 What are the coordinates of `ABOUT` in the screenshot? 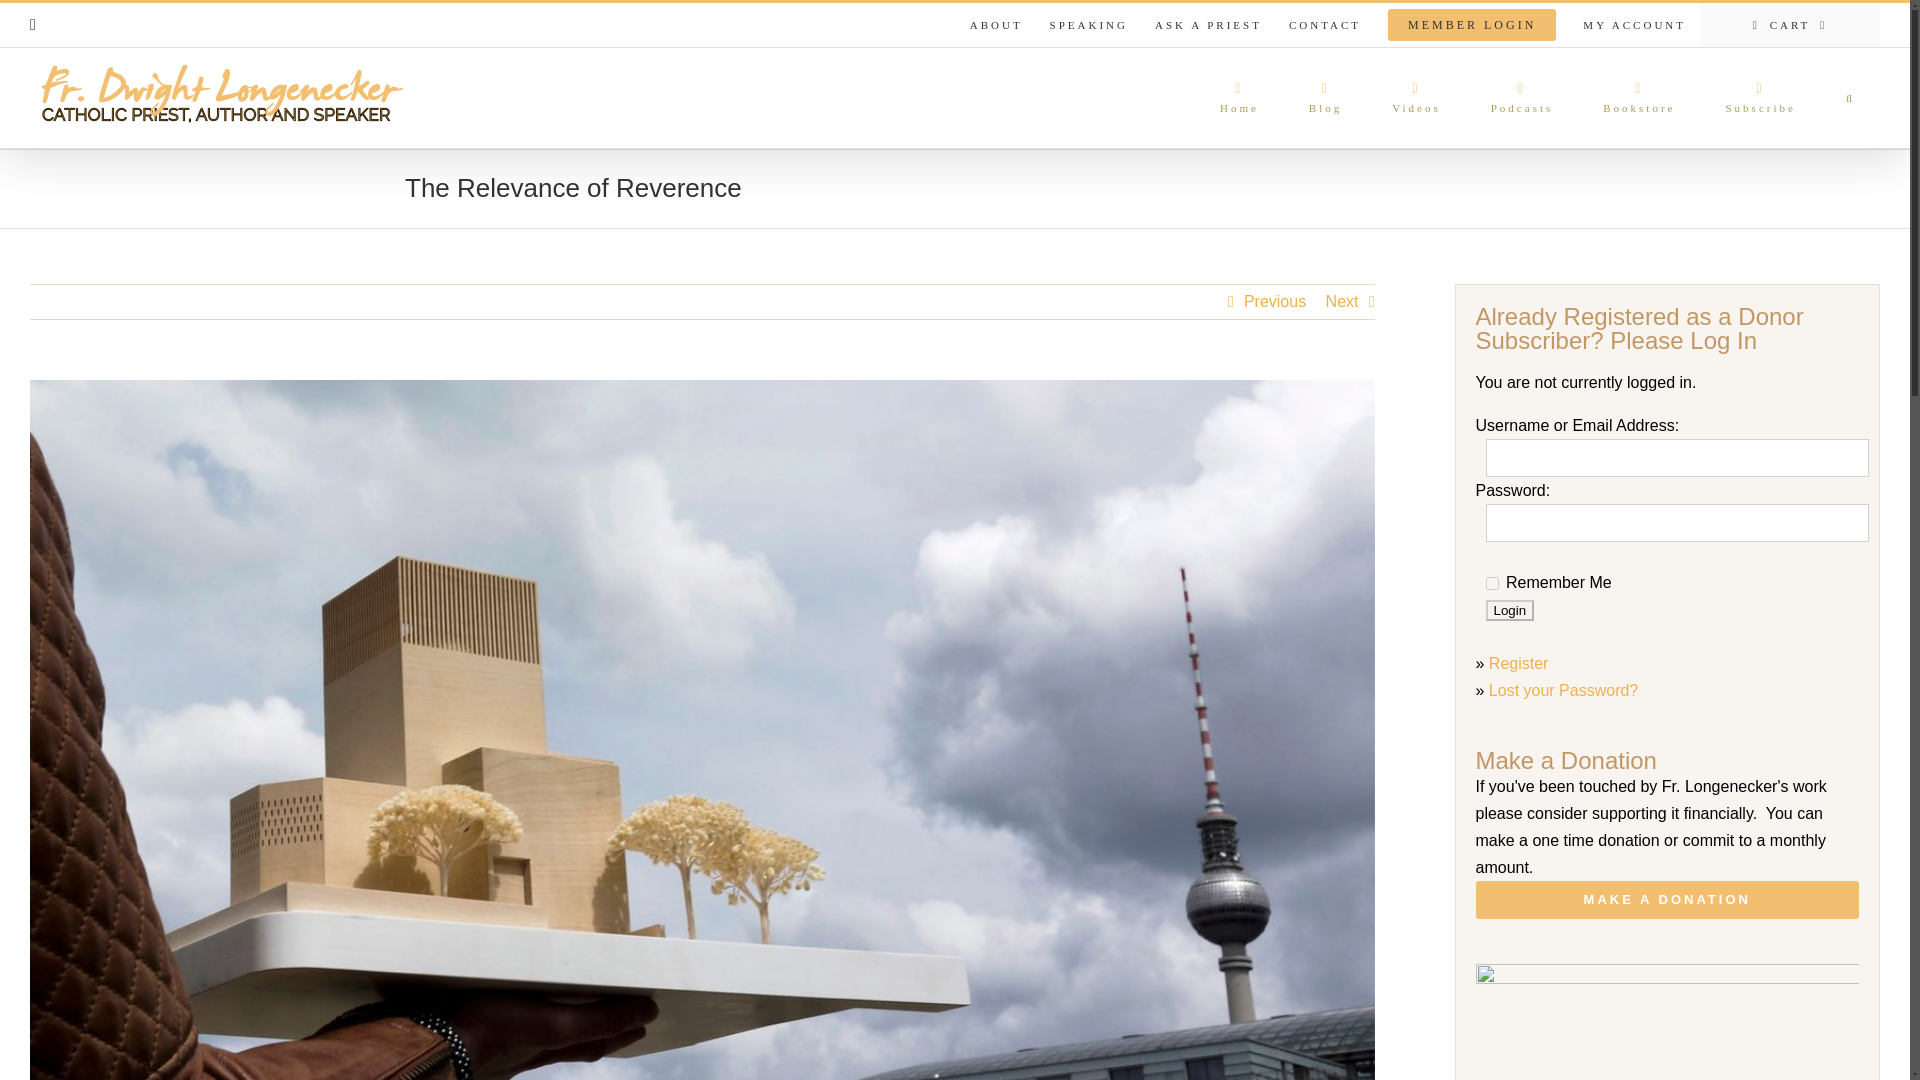 It's located at (996, 25).